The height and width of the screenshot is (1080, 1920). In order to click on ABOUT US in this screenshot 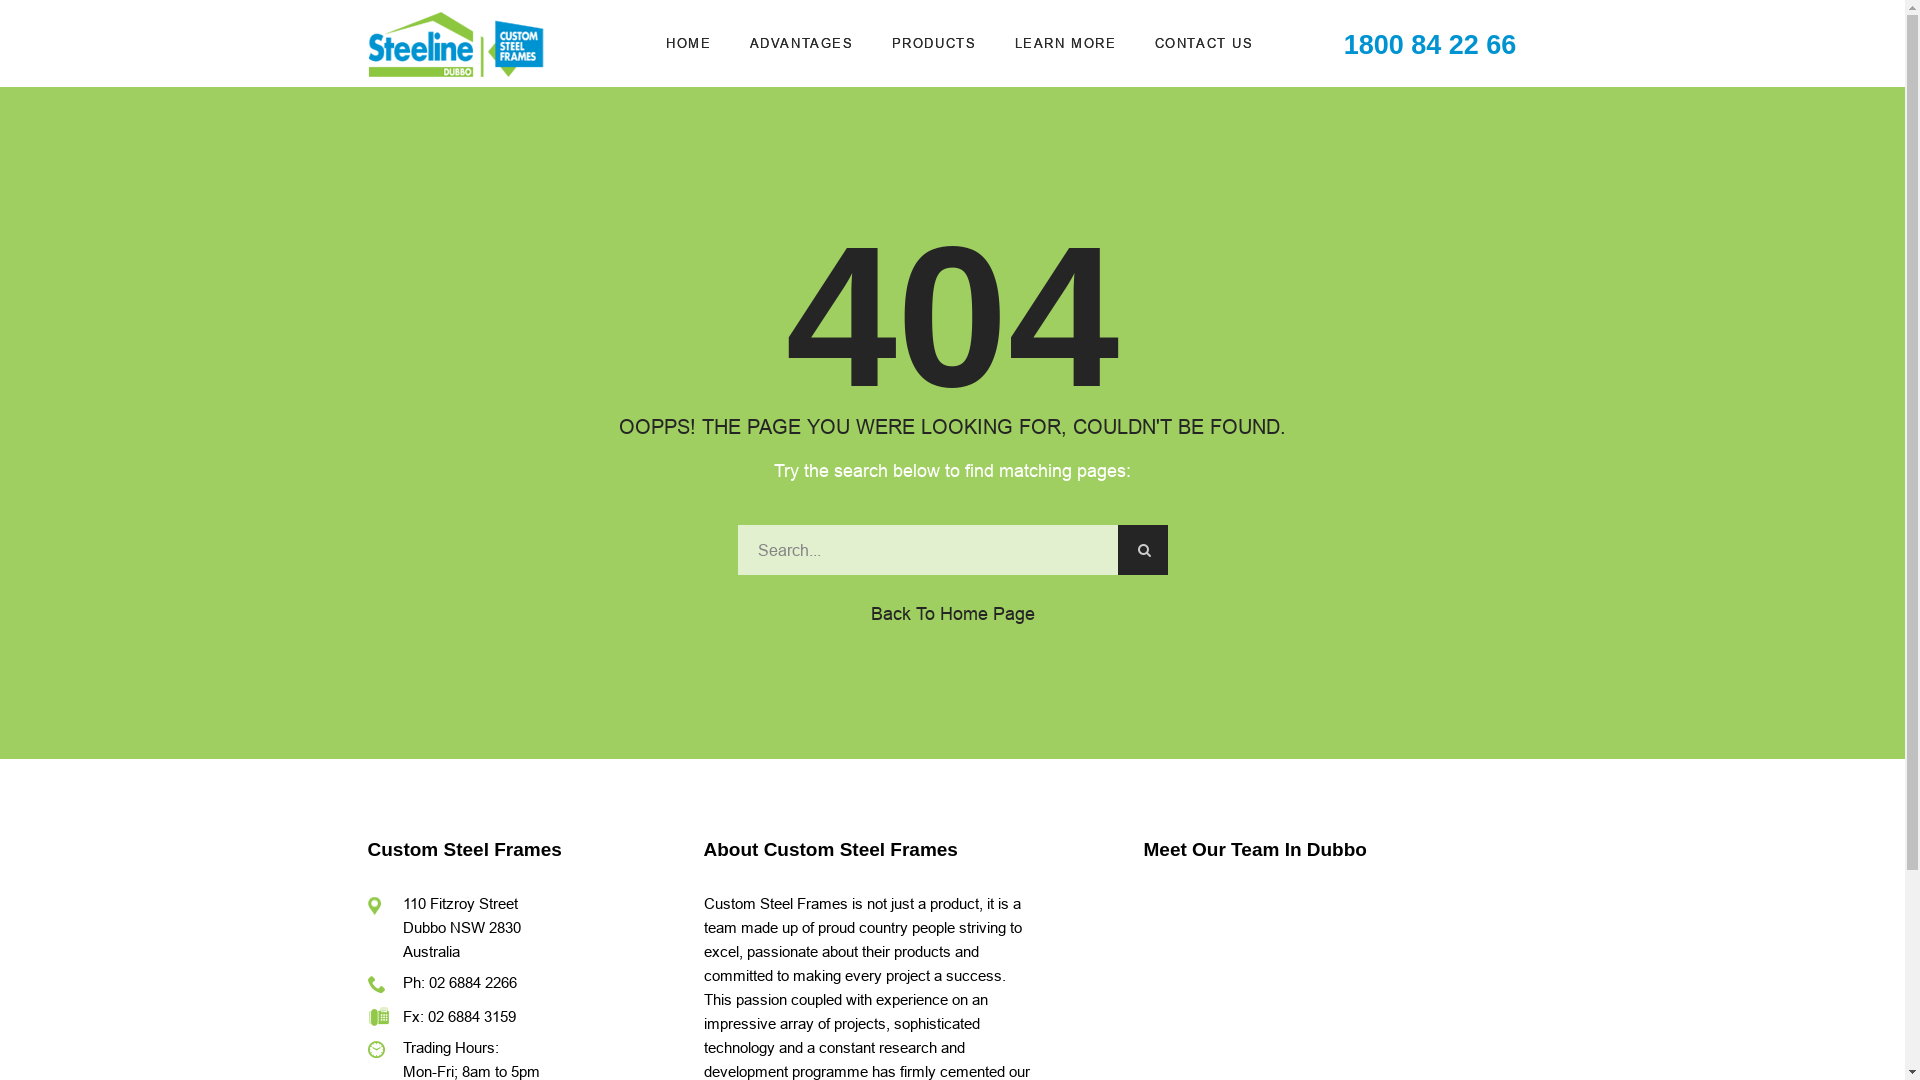, I will do `click(1236, 108)`.